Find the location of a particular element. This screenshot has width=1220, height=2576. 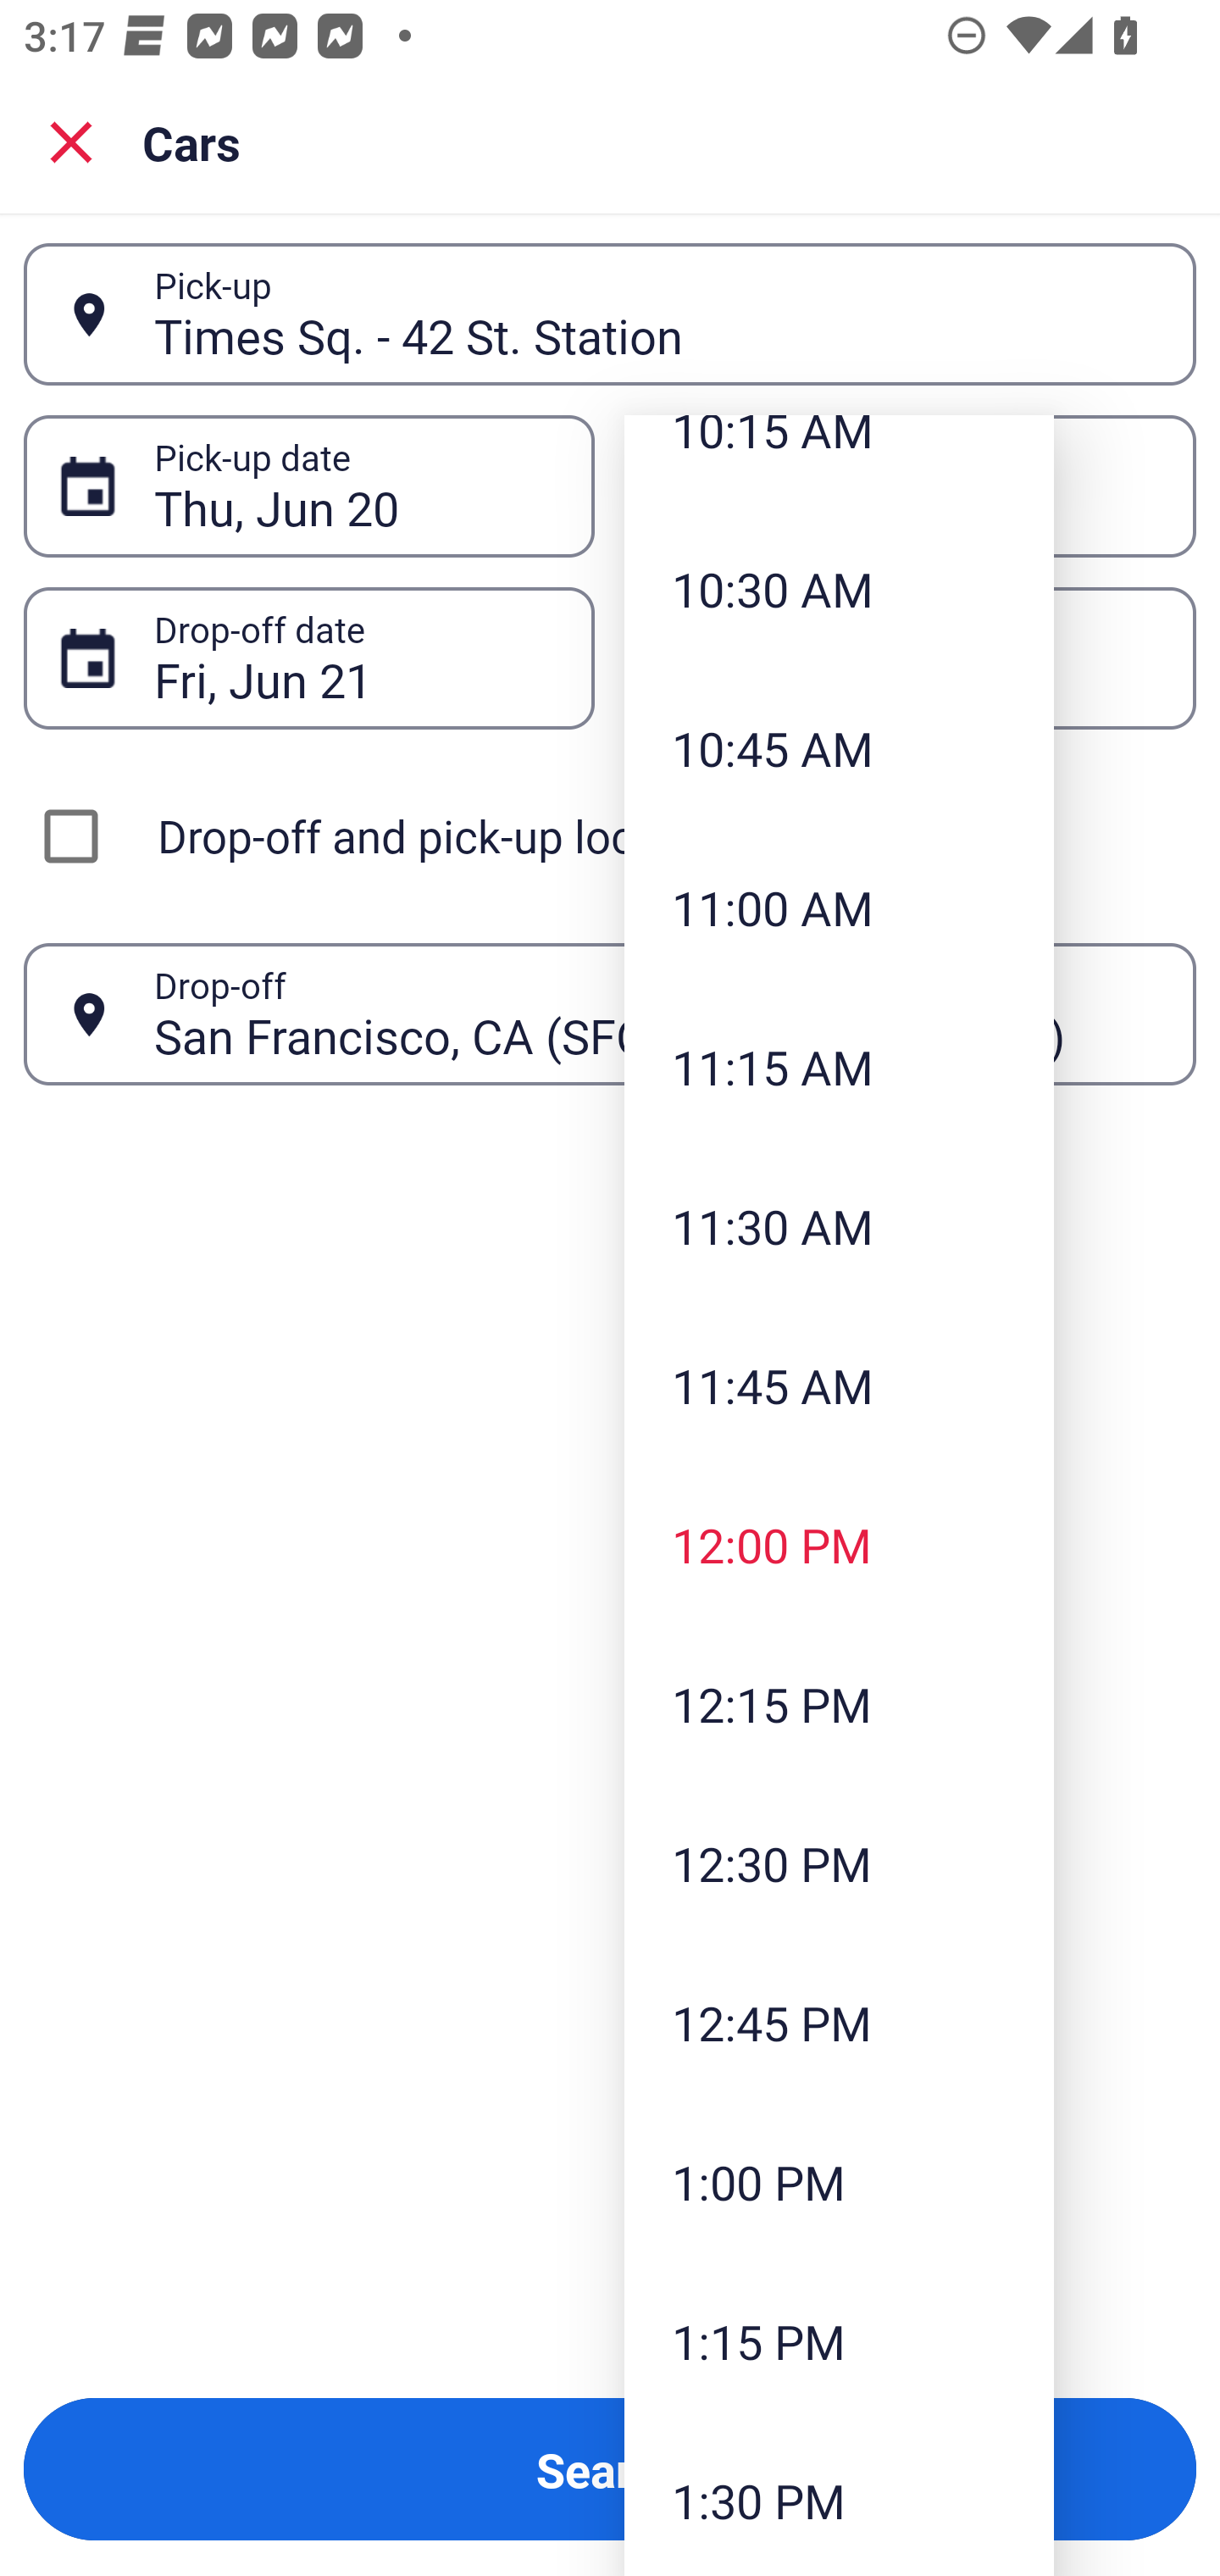

11:45 AM is located at coordinates (839, 1385).